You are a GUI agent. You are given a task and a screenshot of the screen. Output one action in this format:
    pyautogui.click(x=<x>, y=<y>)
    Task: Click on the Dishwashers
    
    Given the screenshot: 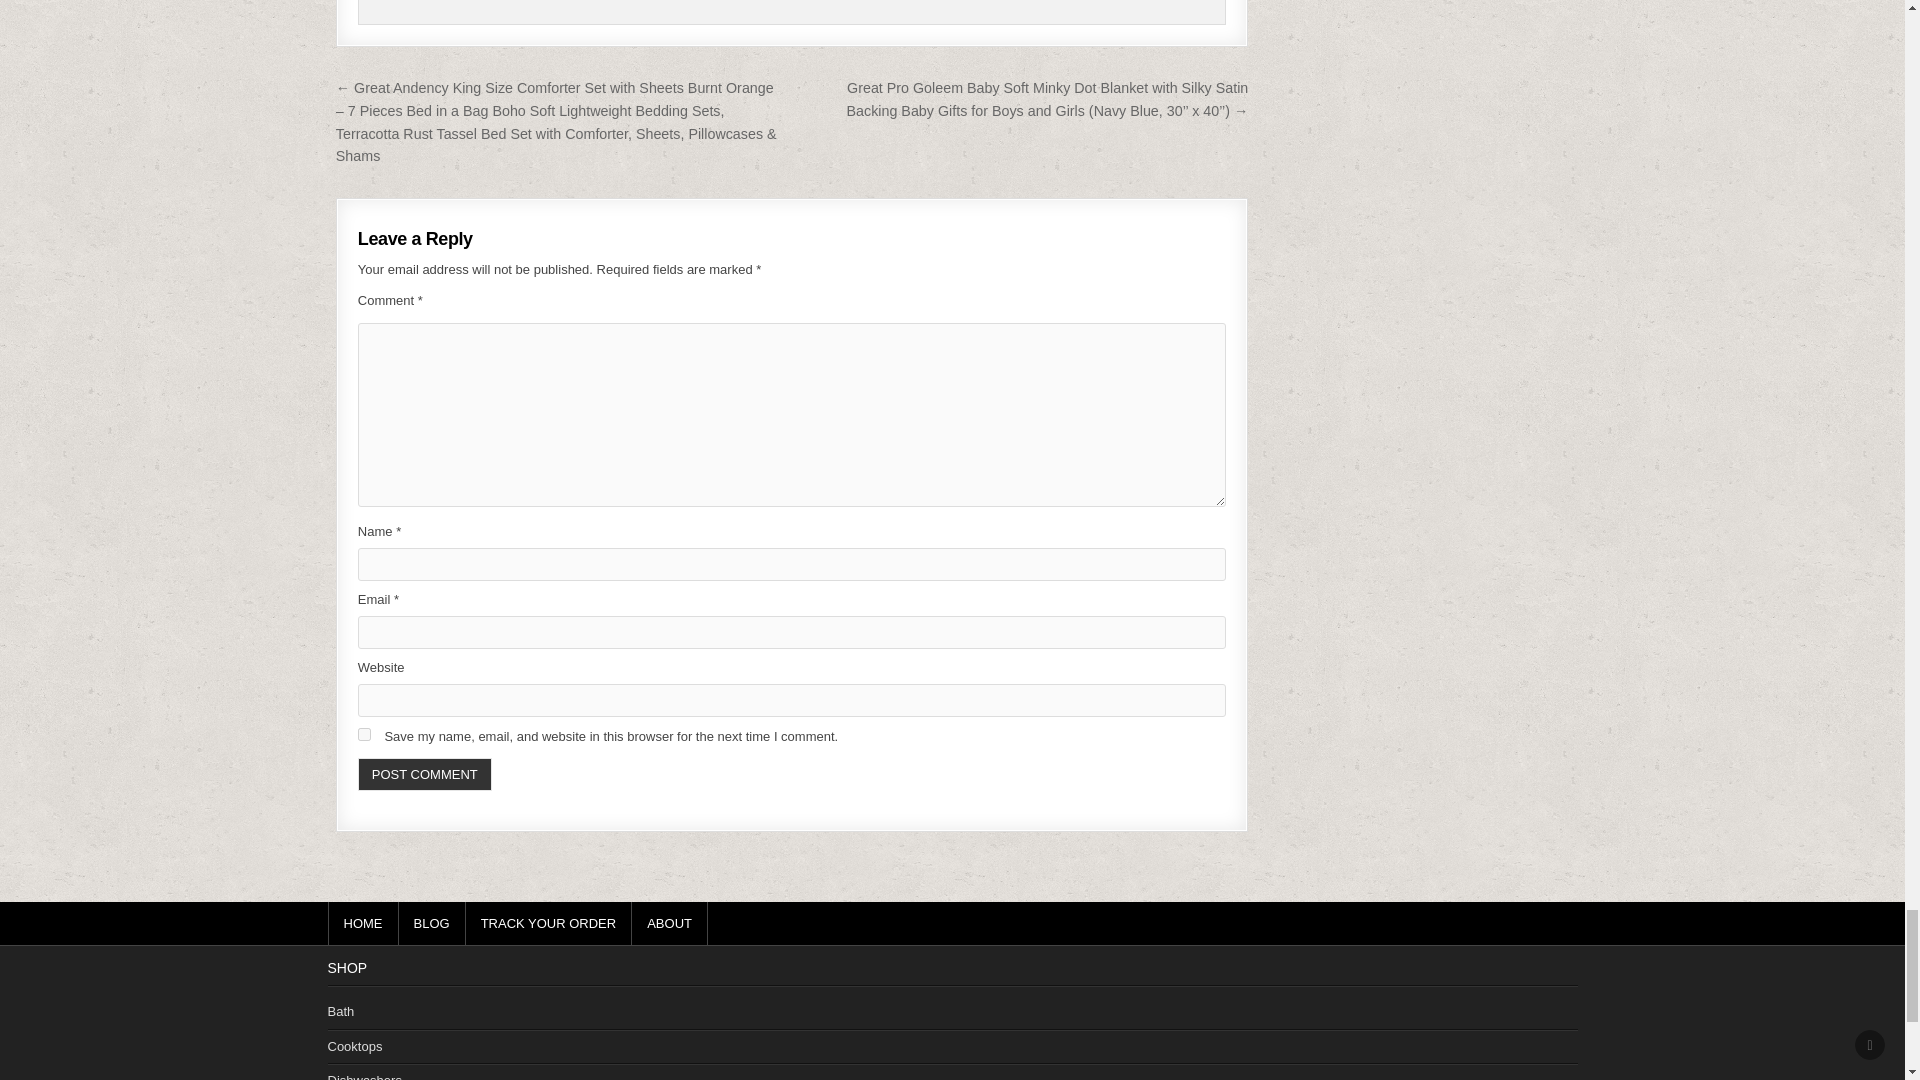 What is the action you would take?
    pyautogui.click(x=364, y=1076)
    